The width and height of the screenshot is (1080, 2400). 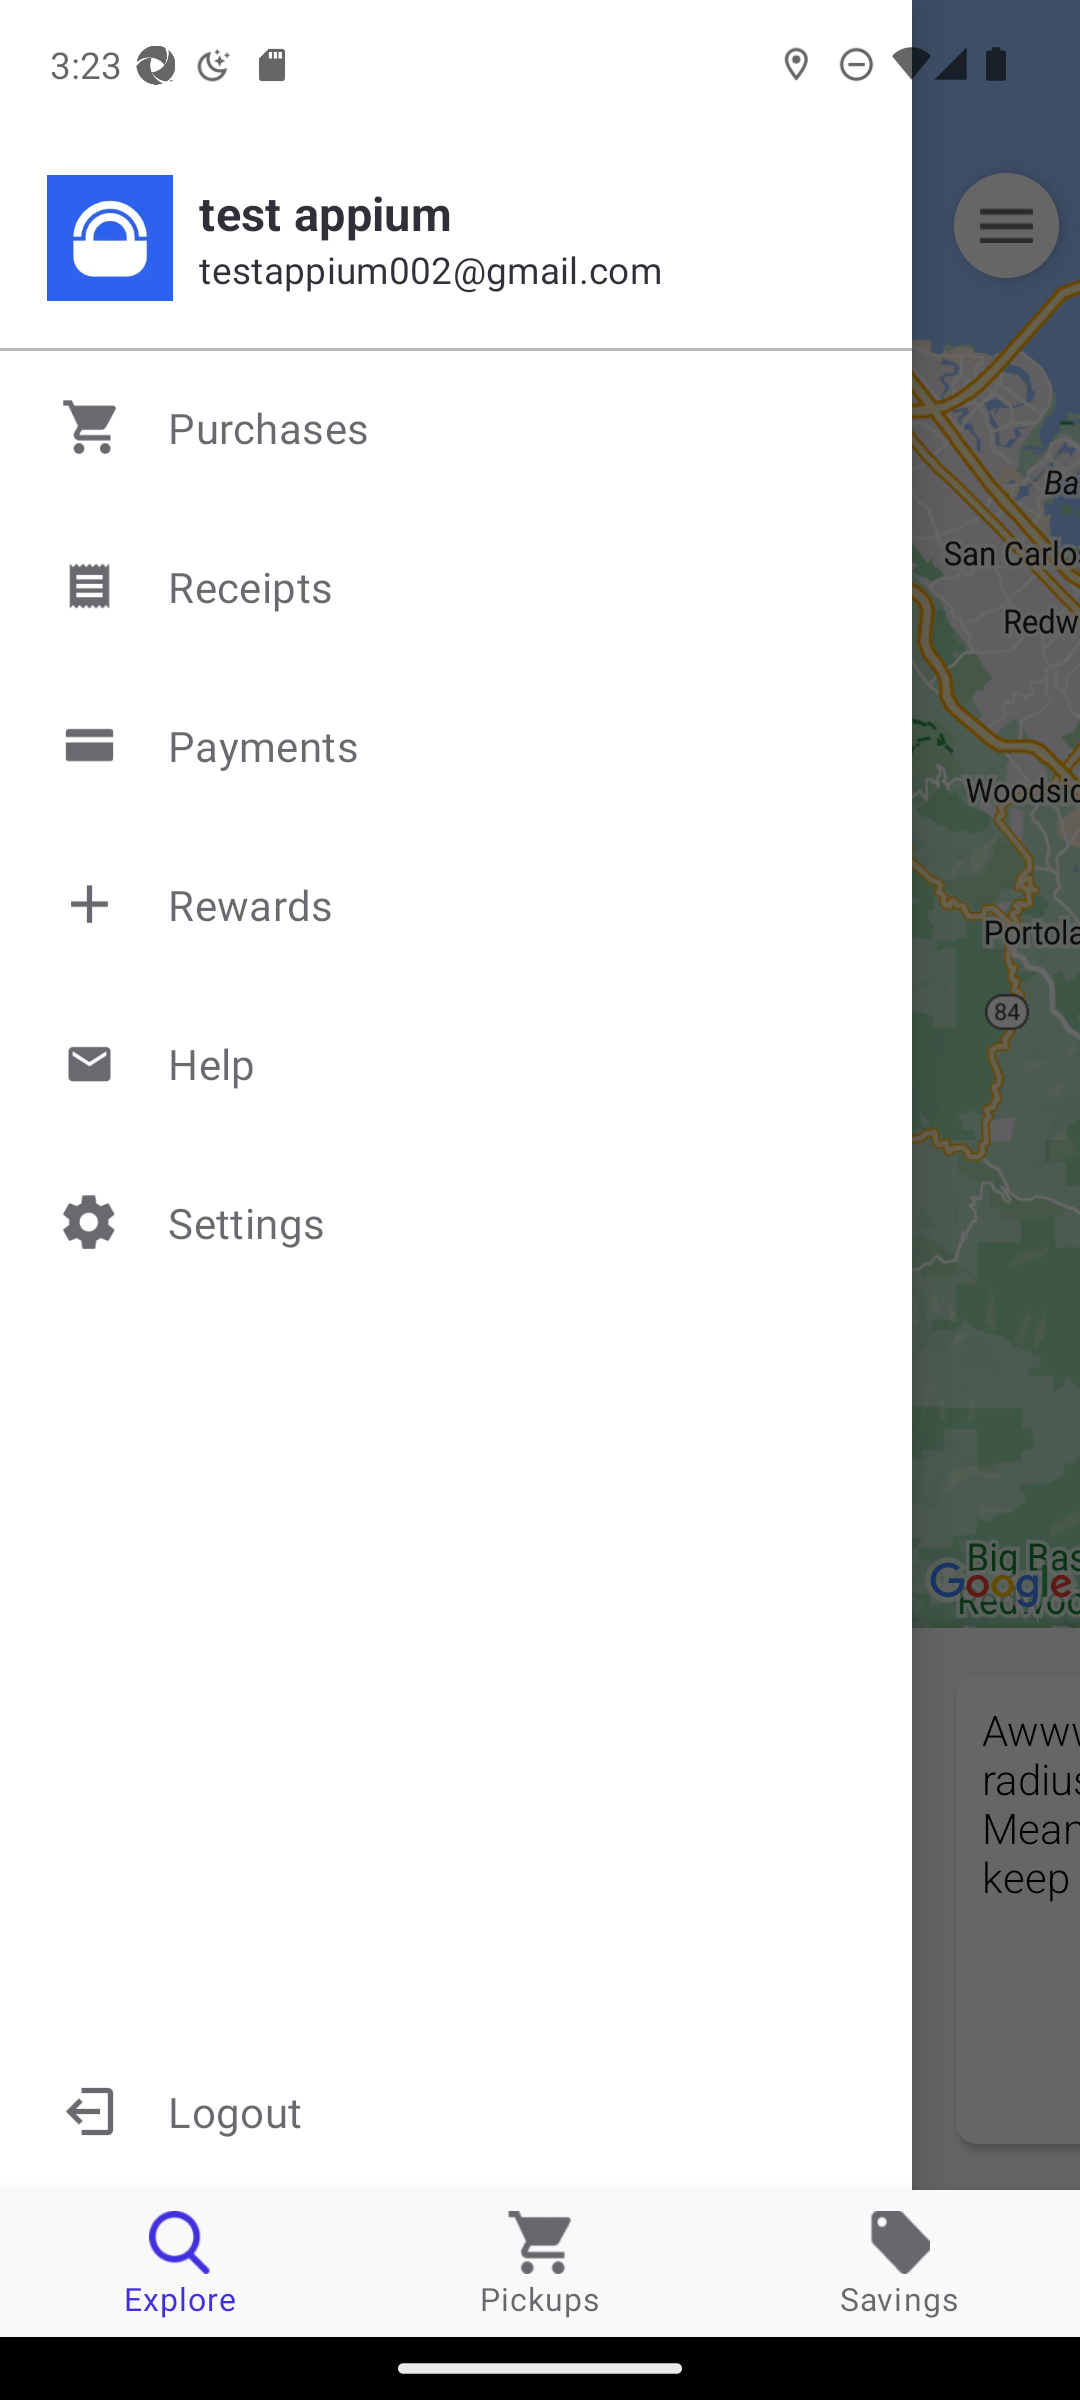 What do you see at coordinates (458, 904) in the screenshot?
I see `Rewards` at bounding box center [458, 904].